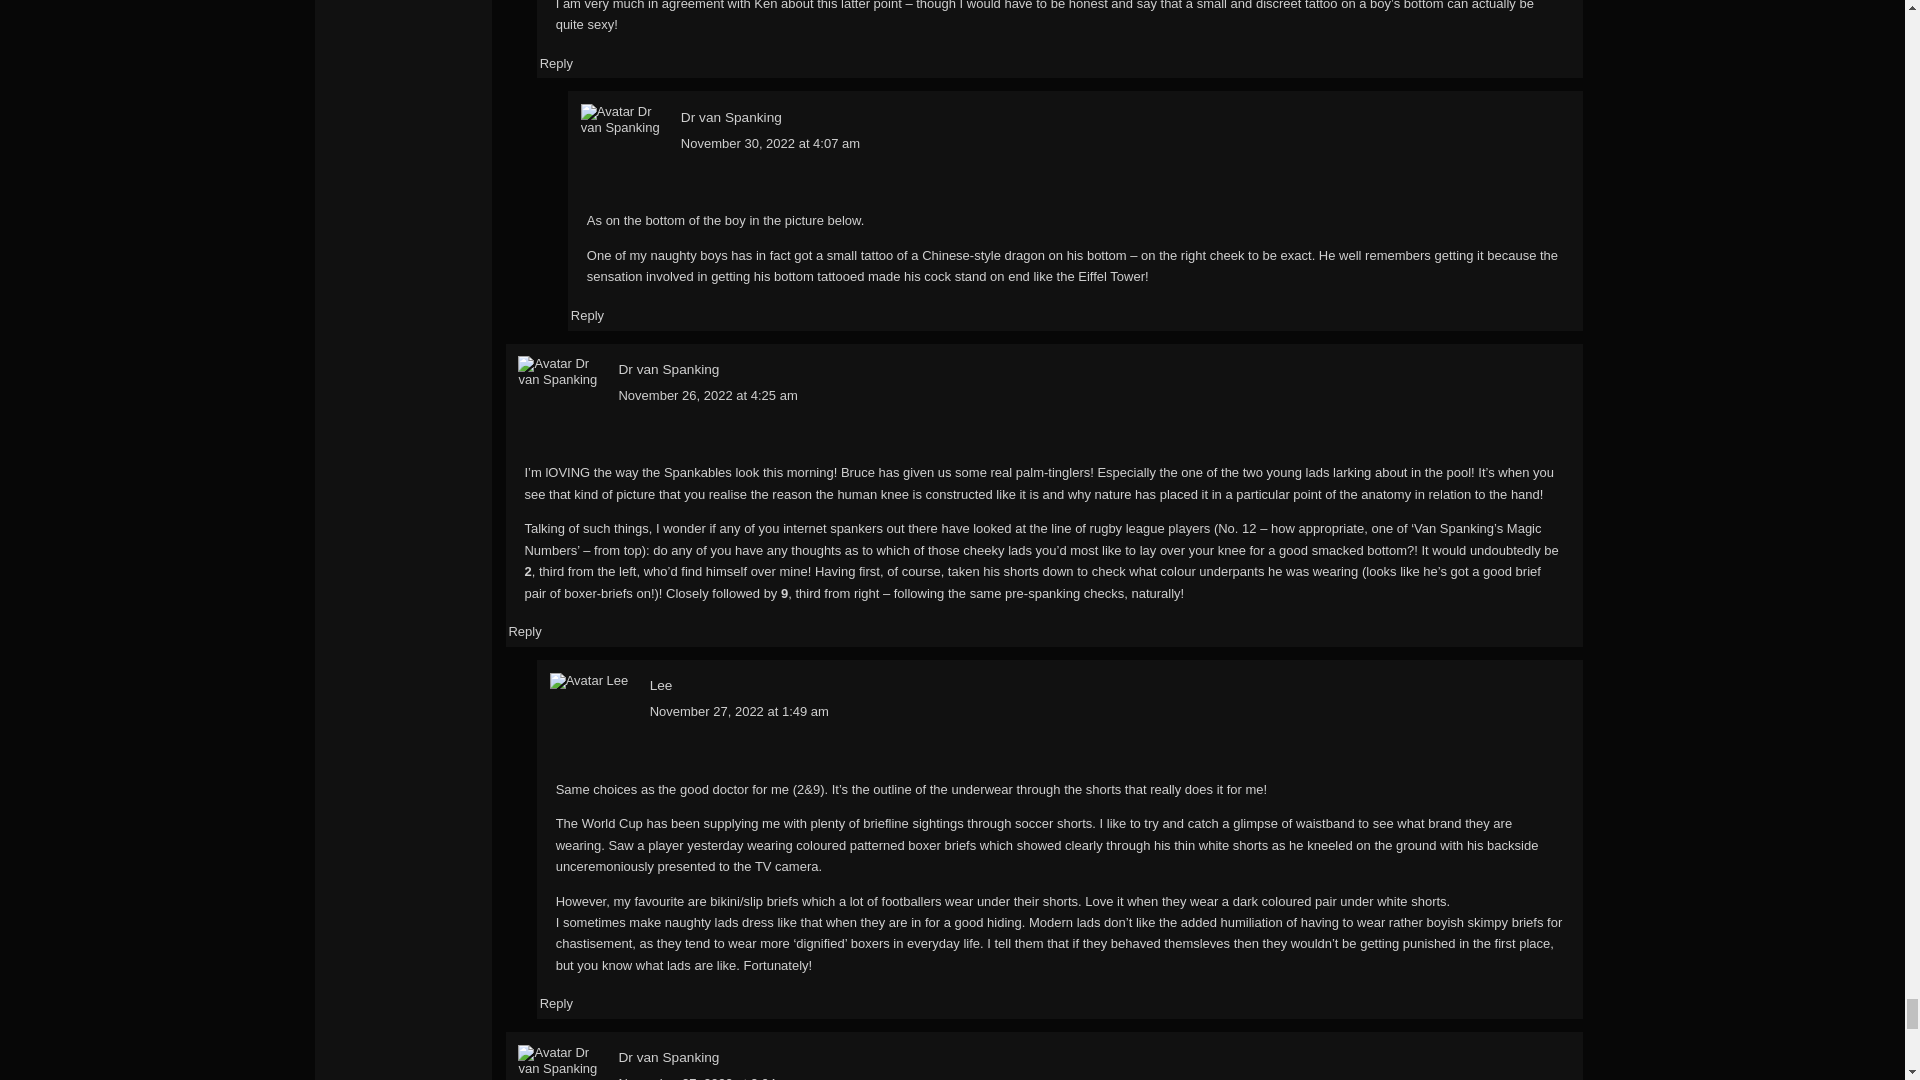 Image resolution: width=1920 pixels, height=1080 pixels. What do you see at coordinates (740, 712) in the screenshot?
I see `November 27, 2022 at 1:49 am` at bounding box center [740, 712].